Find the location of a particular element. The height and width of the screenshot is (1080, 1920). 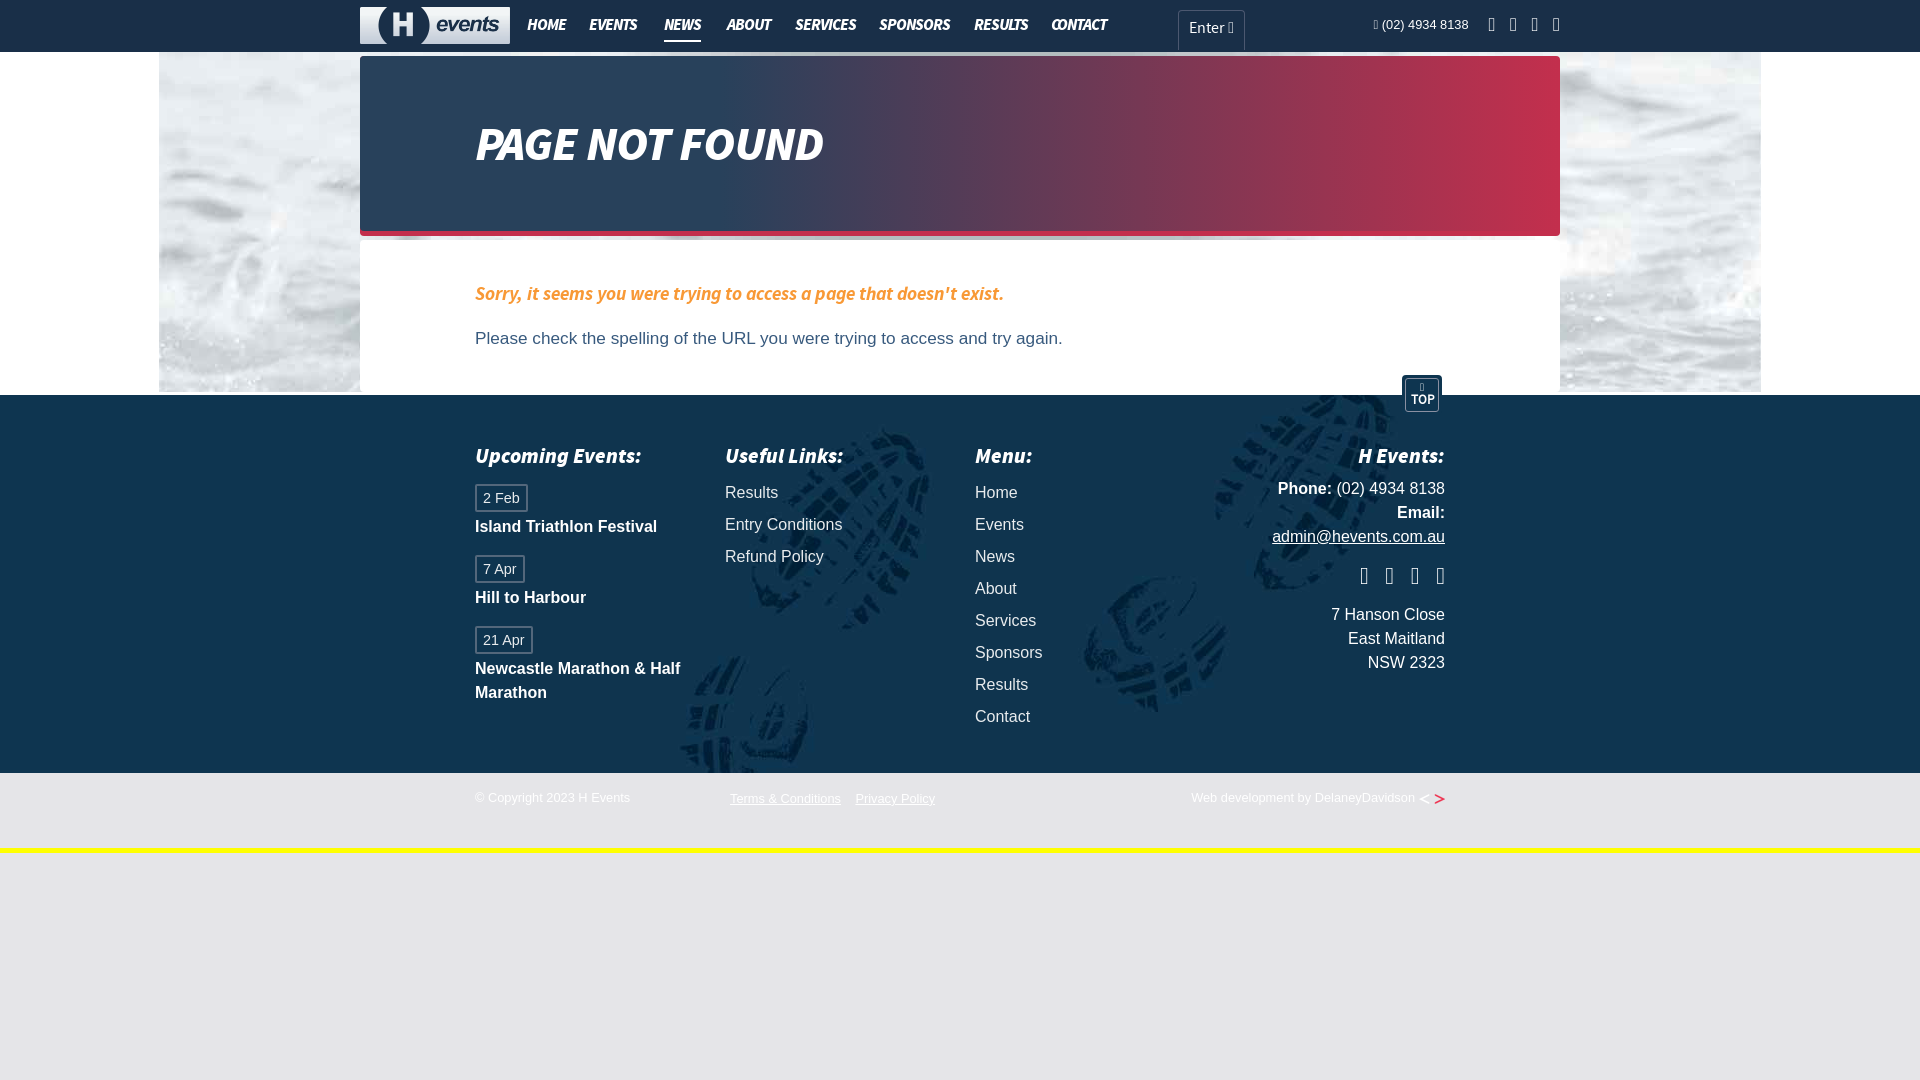

HOME is located at coordinates (546, 25).